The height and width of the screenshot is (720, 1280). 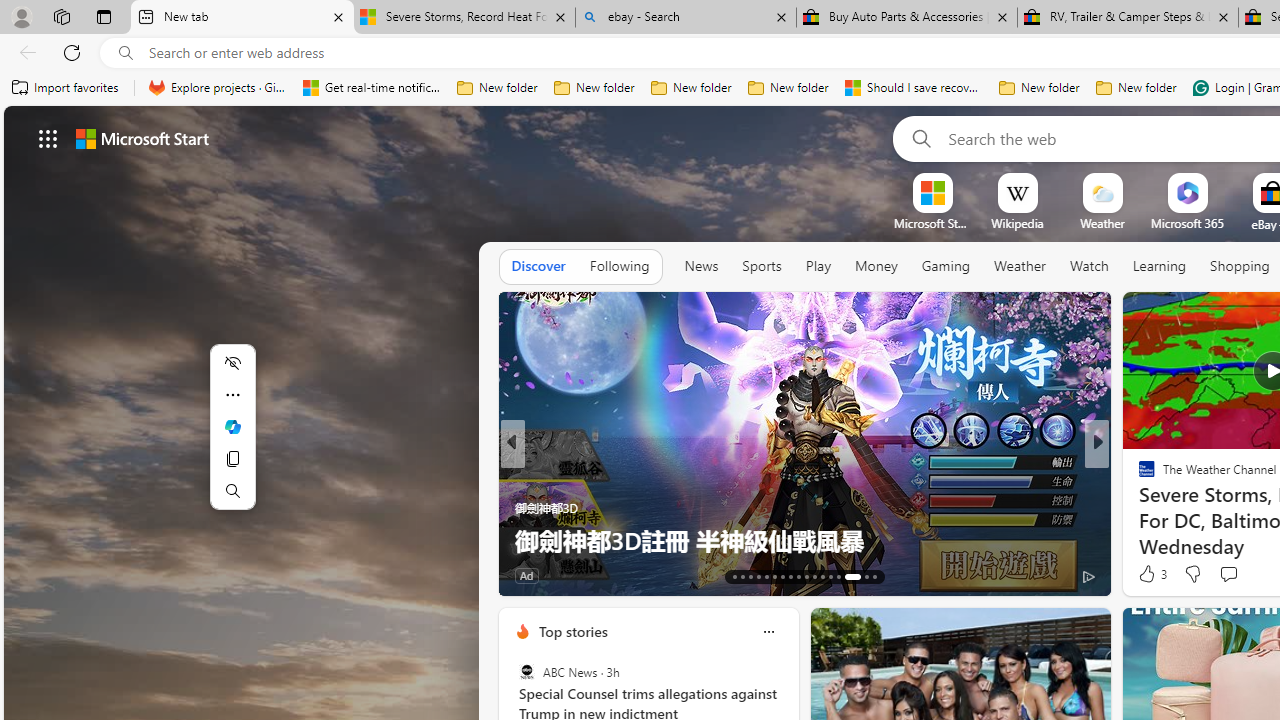 I want to click on AutomationID: tab-21, so click(x=798, y=576).